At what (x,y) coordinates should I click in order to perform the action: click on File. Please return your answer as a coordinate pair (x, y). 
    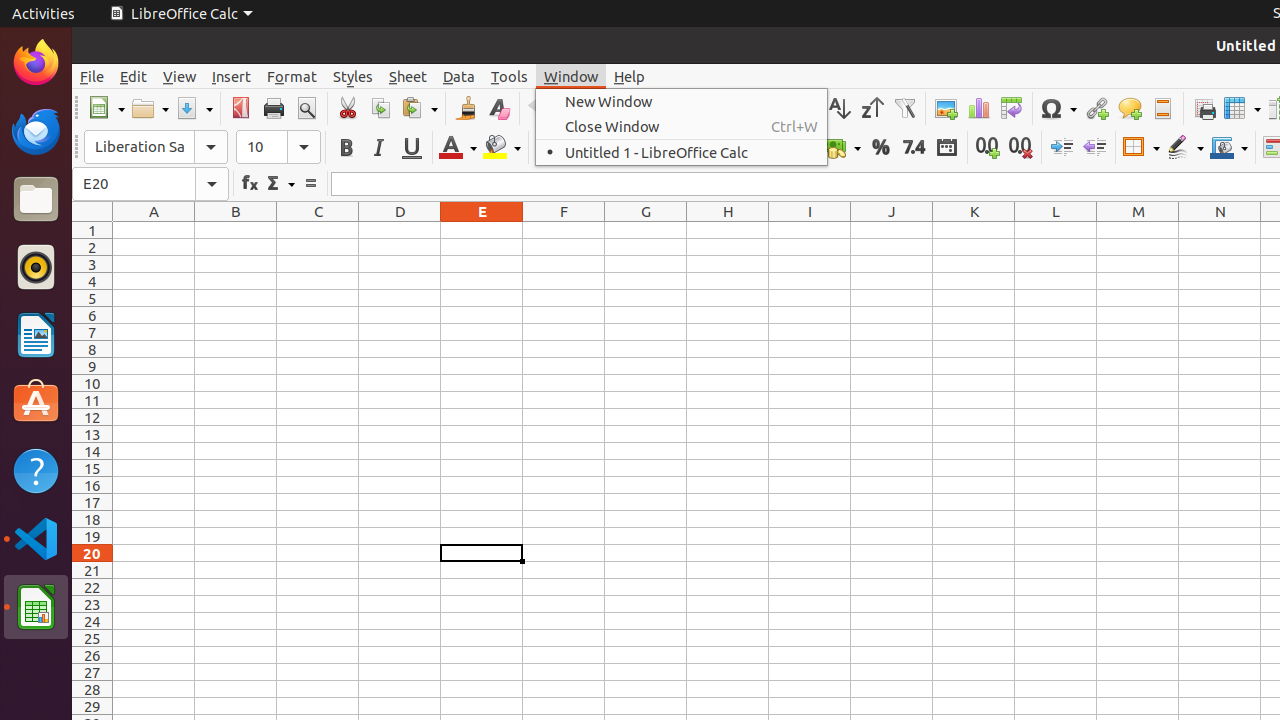
    Looking at the image, I should click on (92, 76).